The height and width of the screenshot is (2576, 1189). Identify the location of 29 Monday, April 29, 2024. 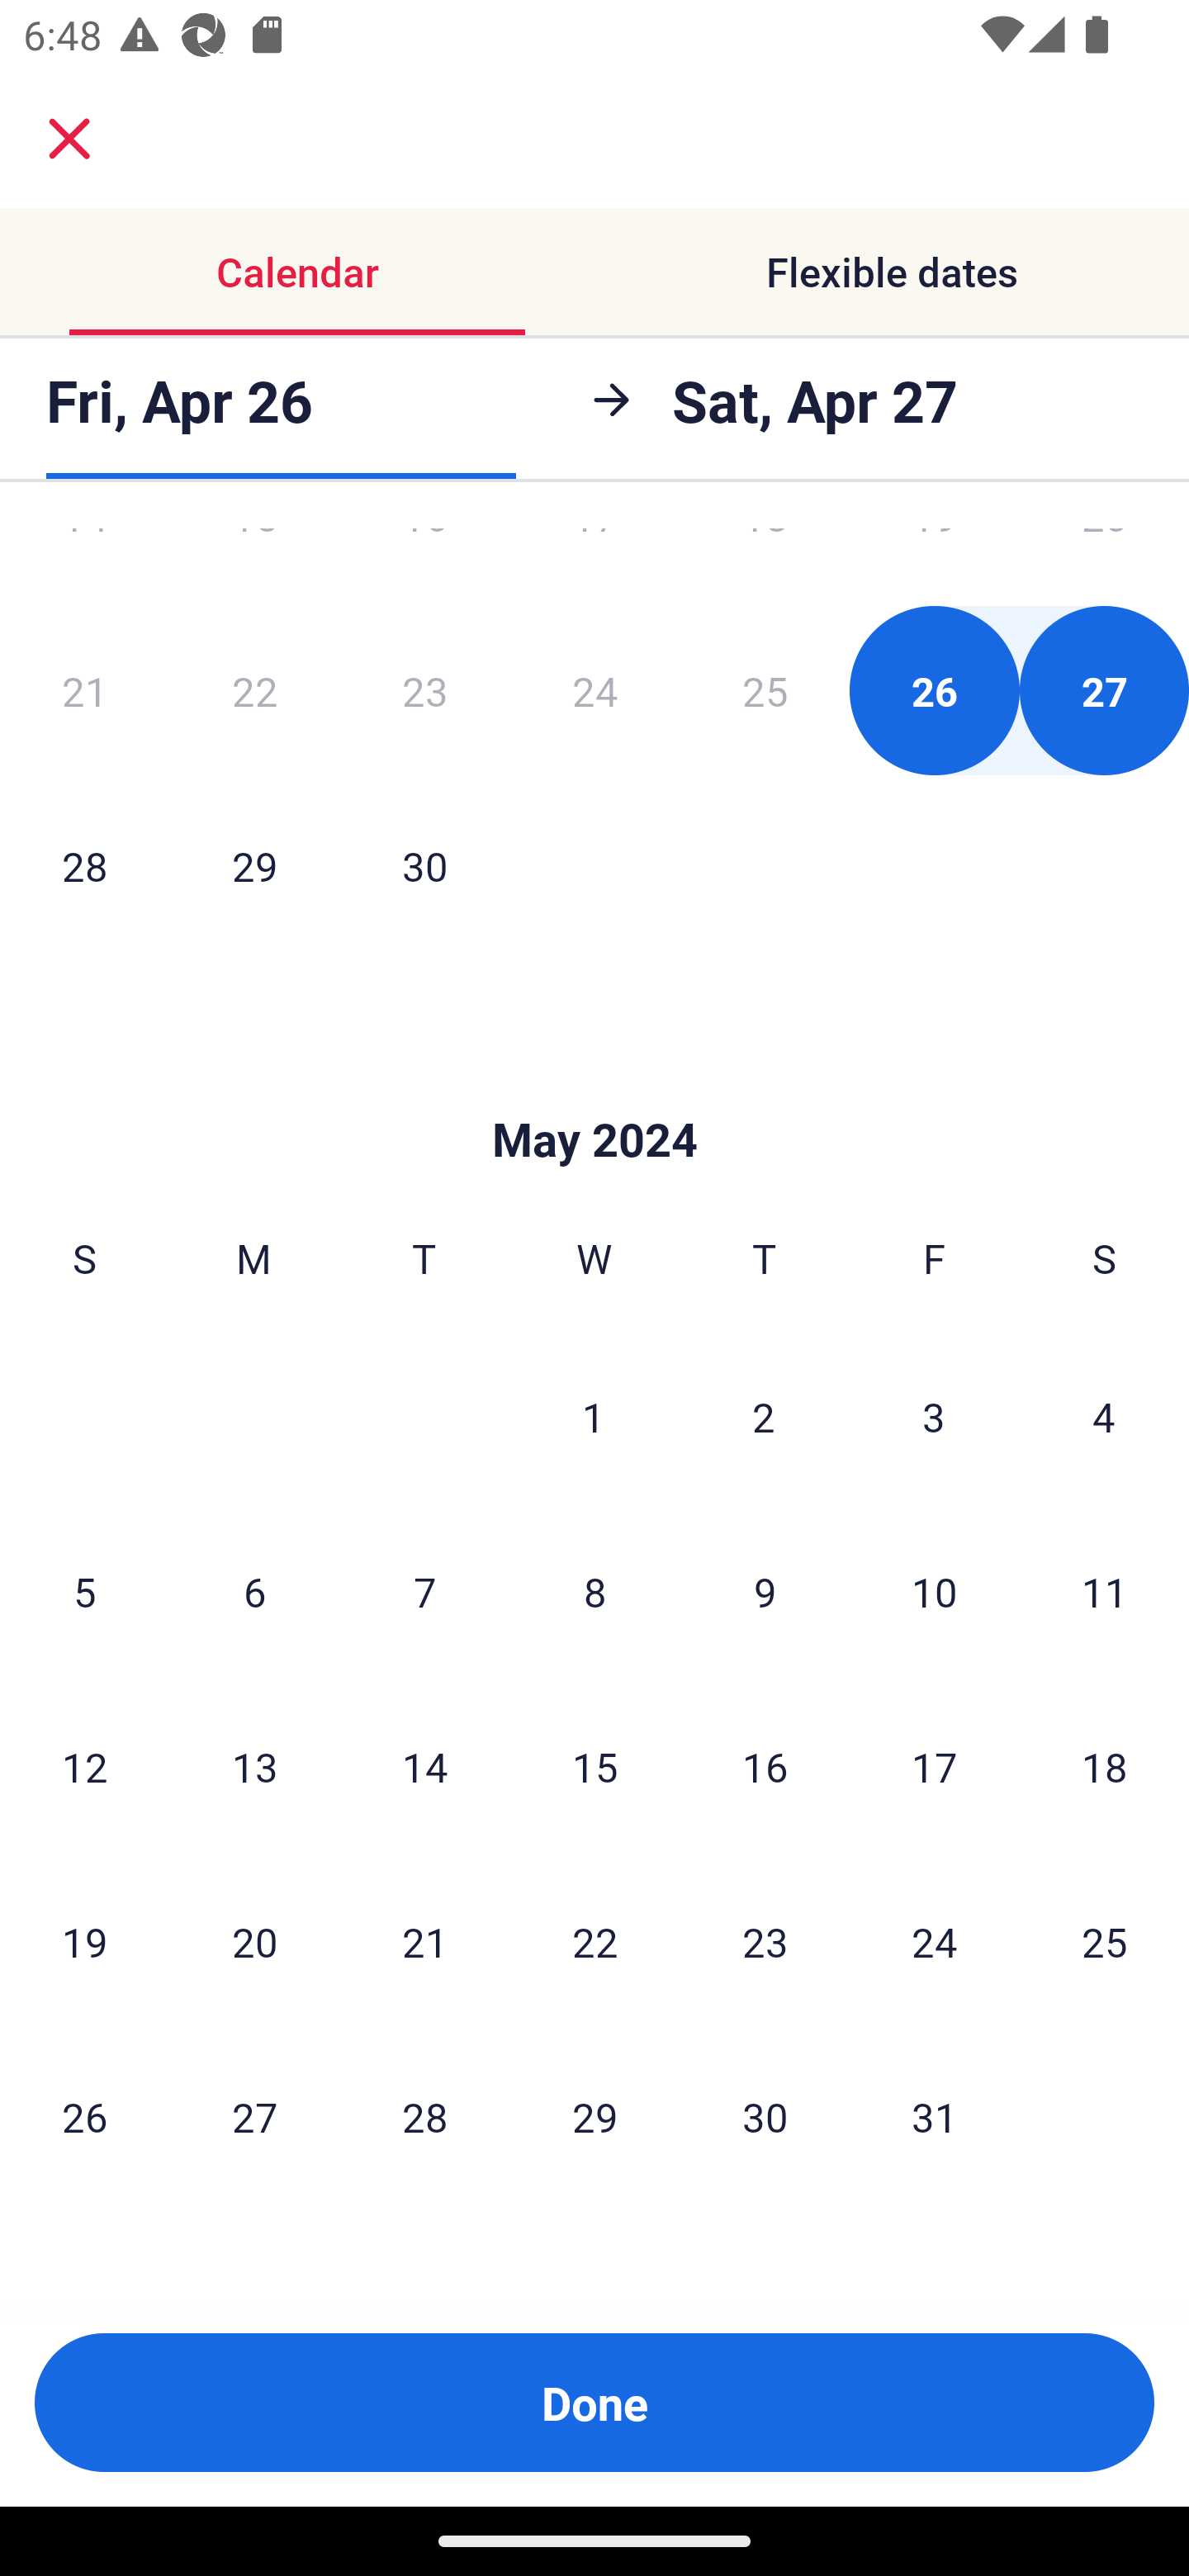
(254, 865).